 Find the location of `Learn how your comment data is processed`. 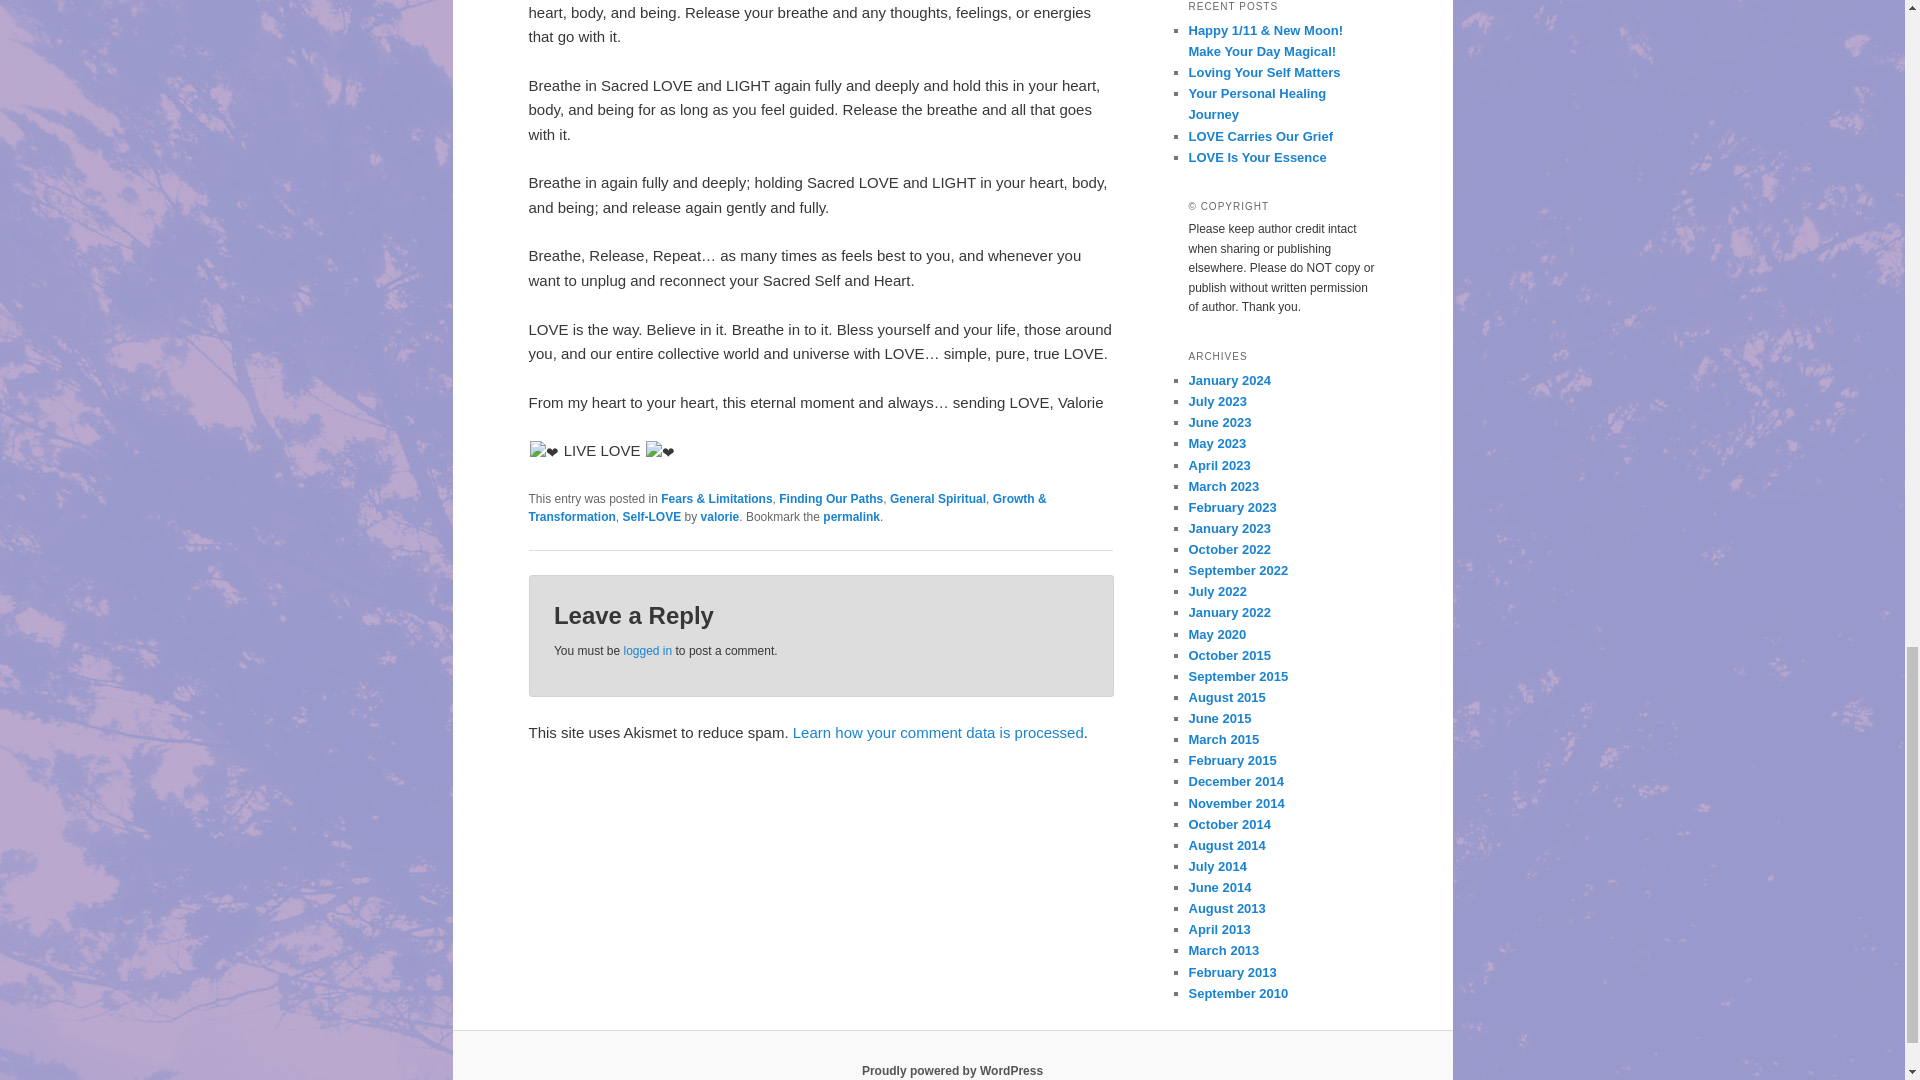

Learn how your comment data is processed is located at coordinates (938, 732).